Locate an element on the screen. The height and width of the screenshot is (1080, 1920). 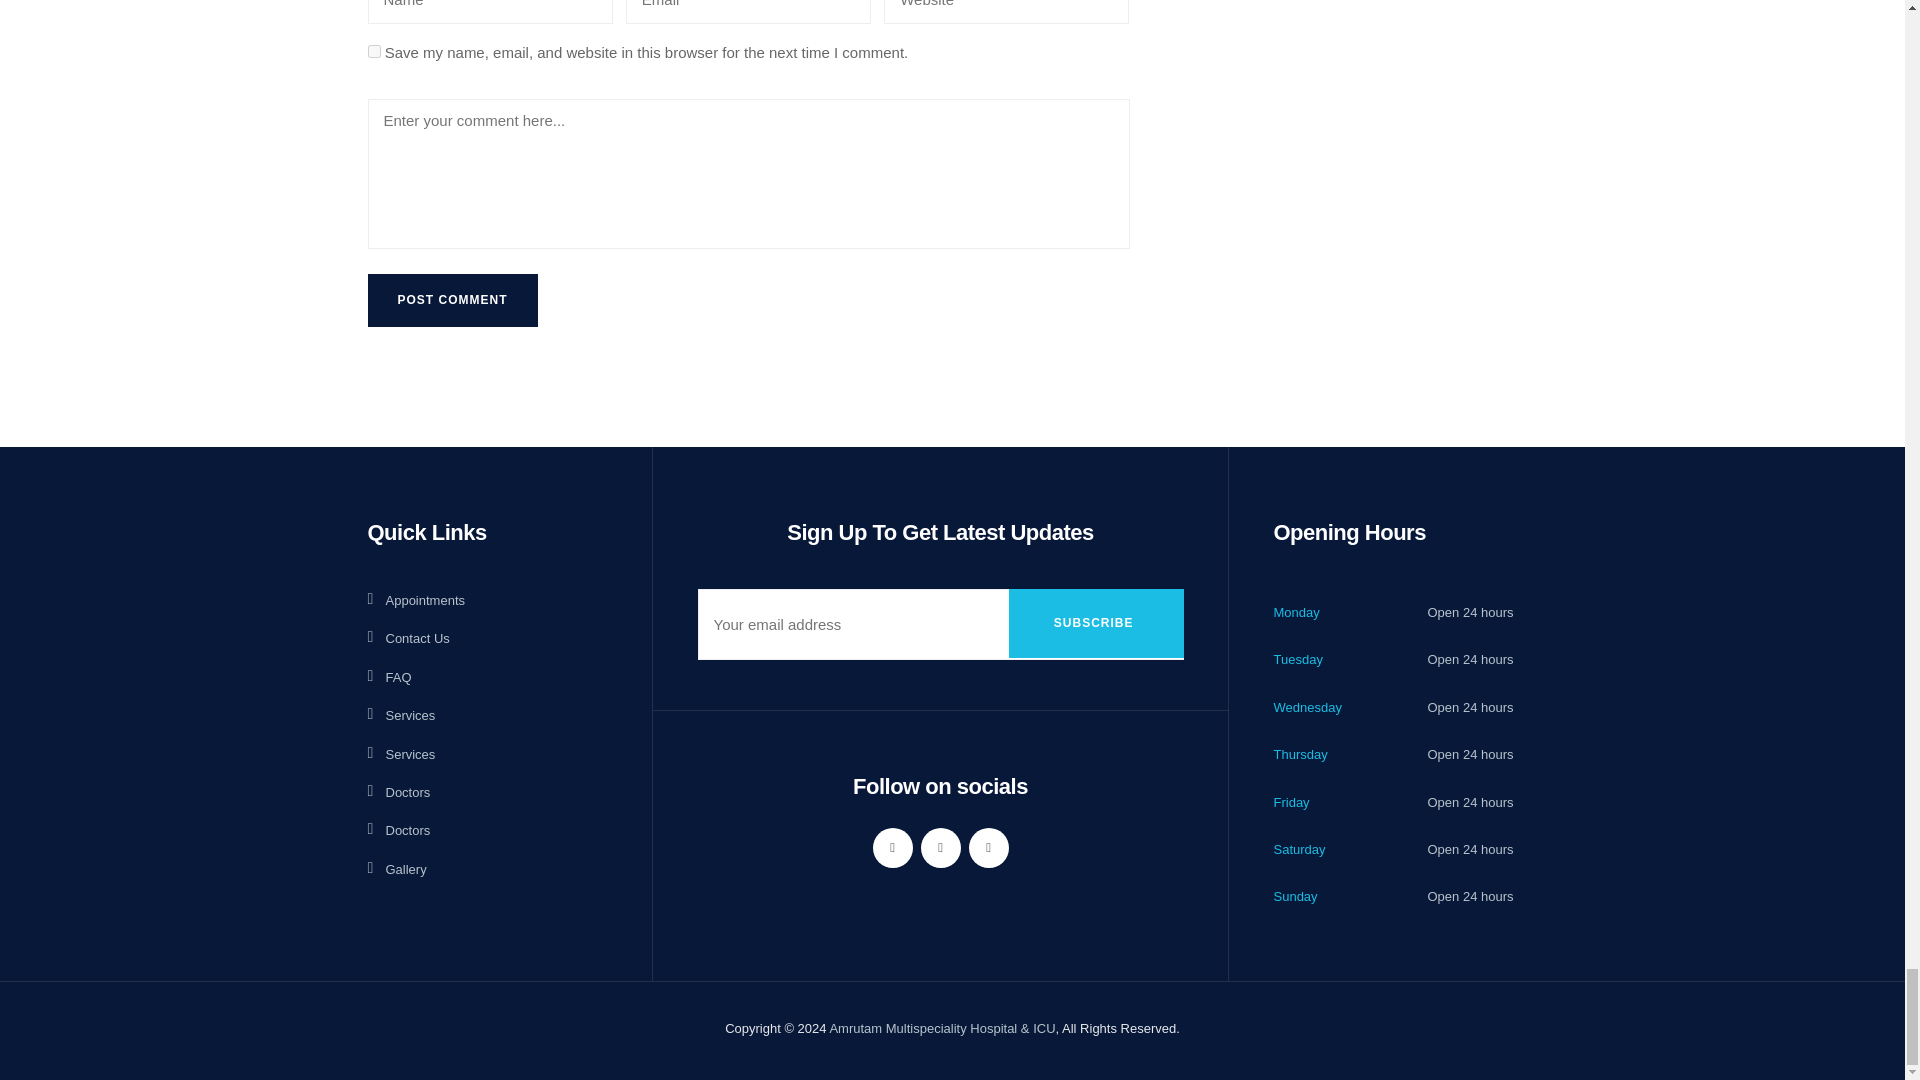
Post Comment is located at coordinates (452, 300).